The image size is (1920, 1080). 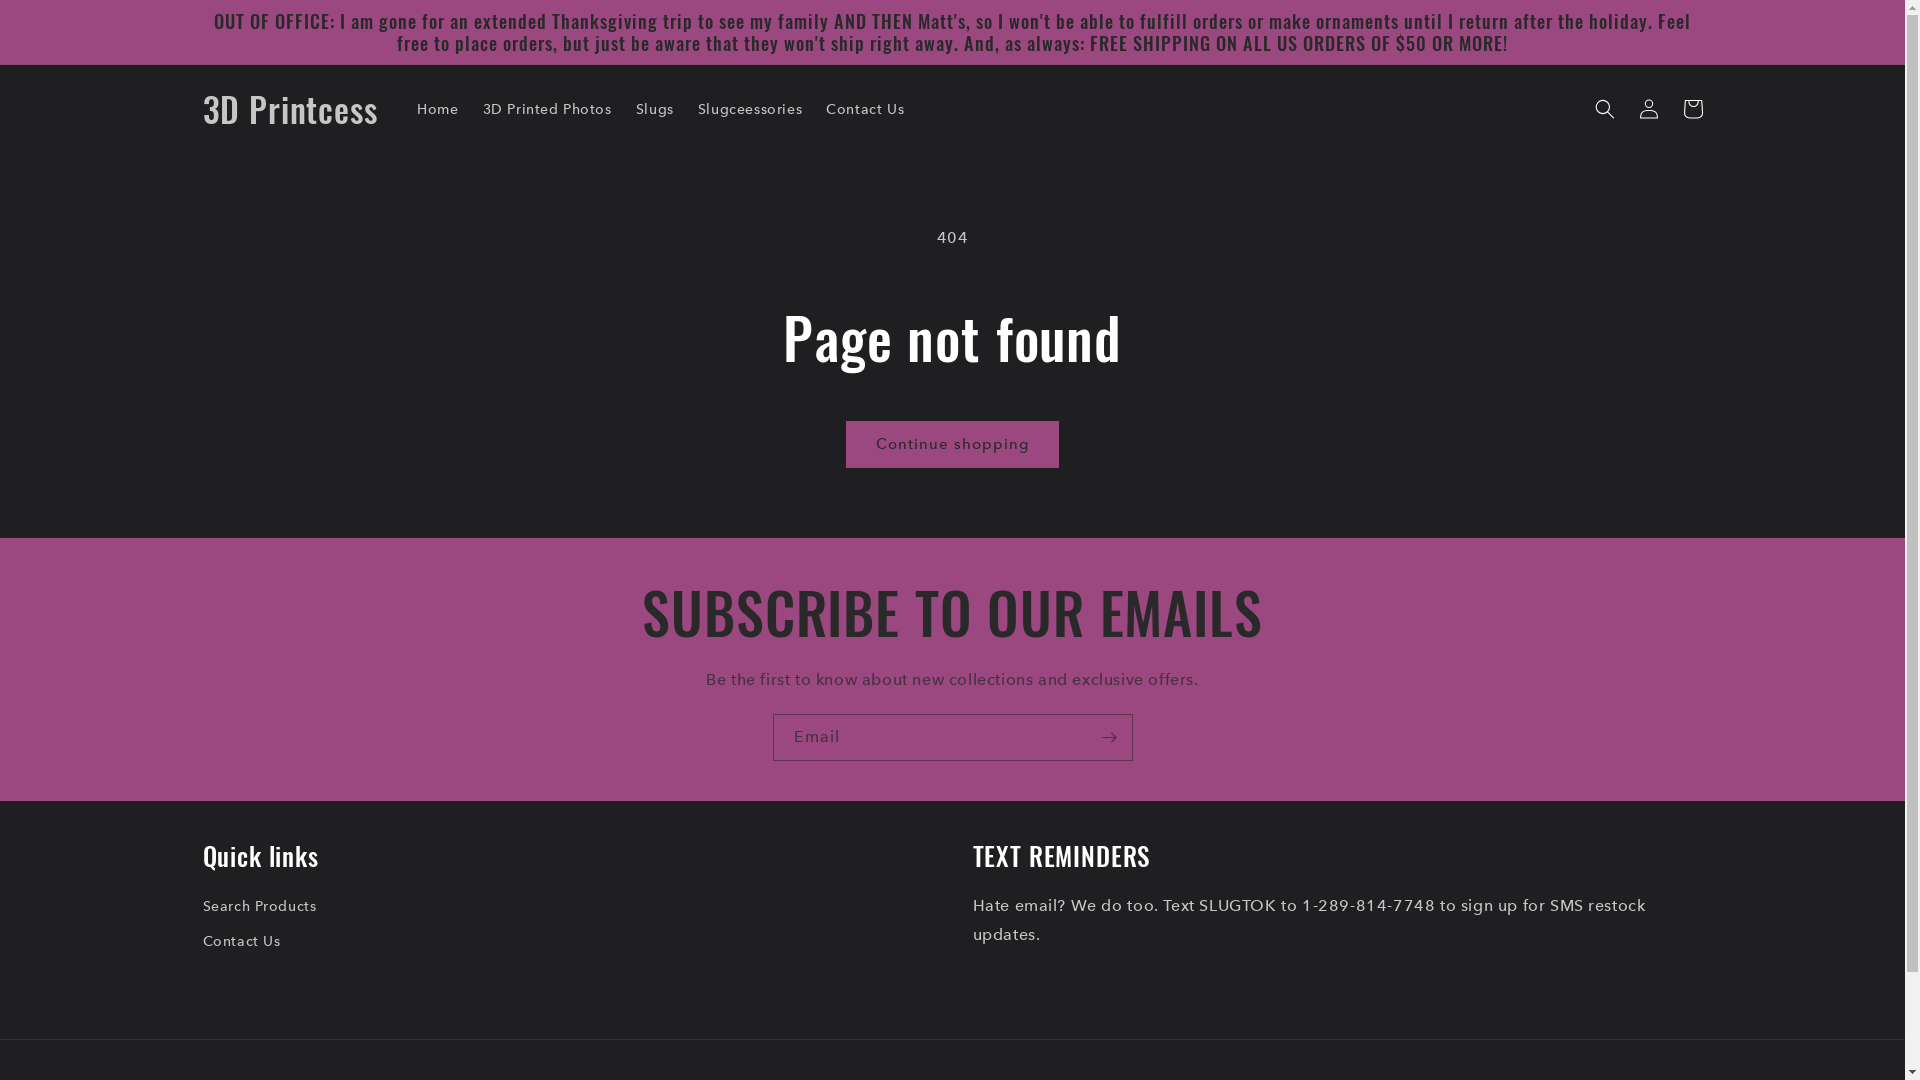 I want to click on Contact Us, so click(x=241, y=942).